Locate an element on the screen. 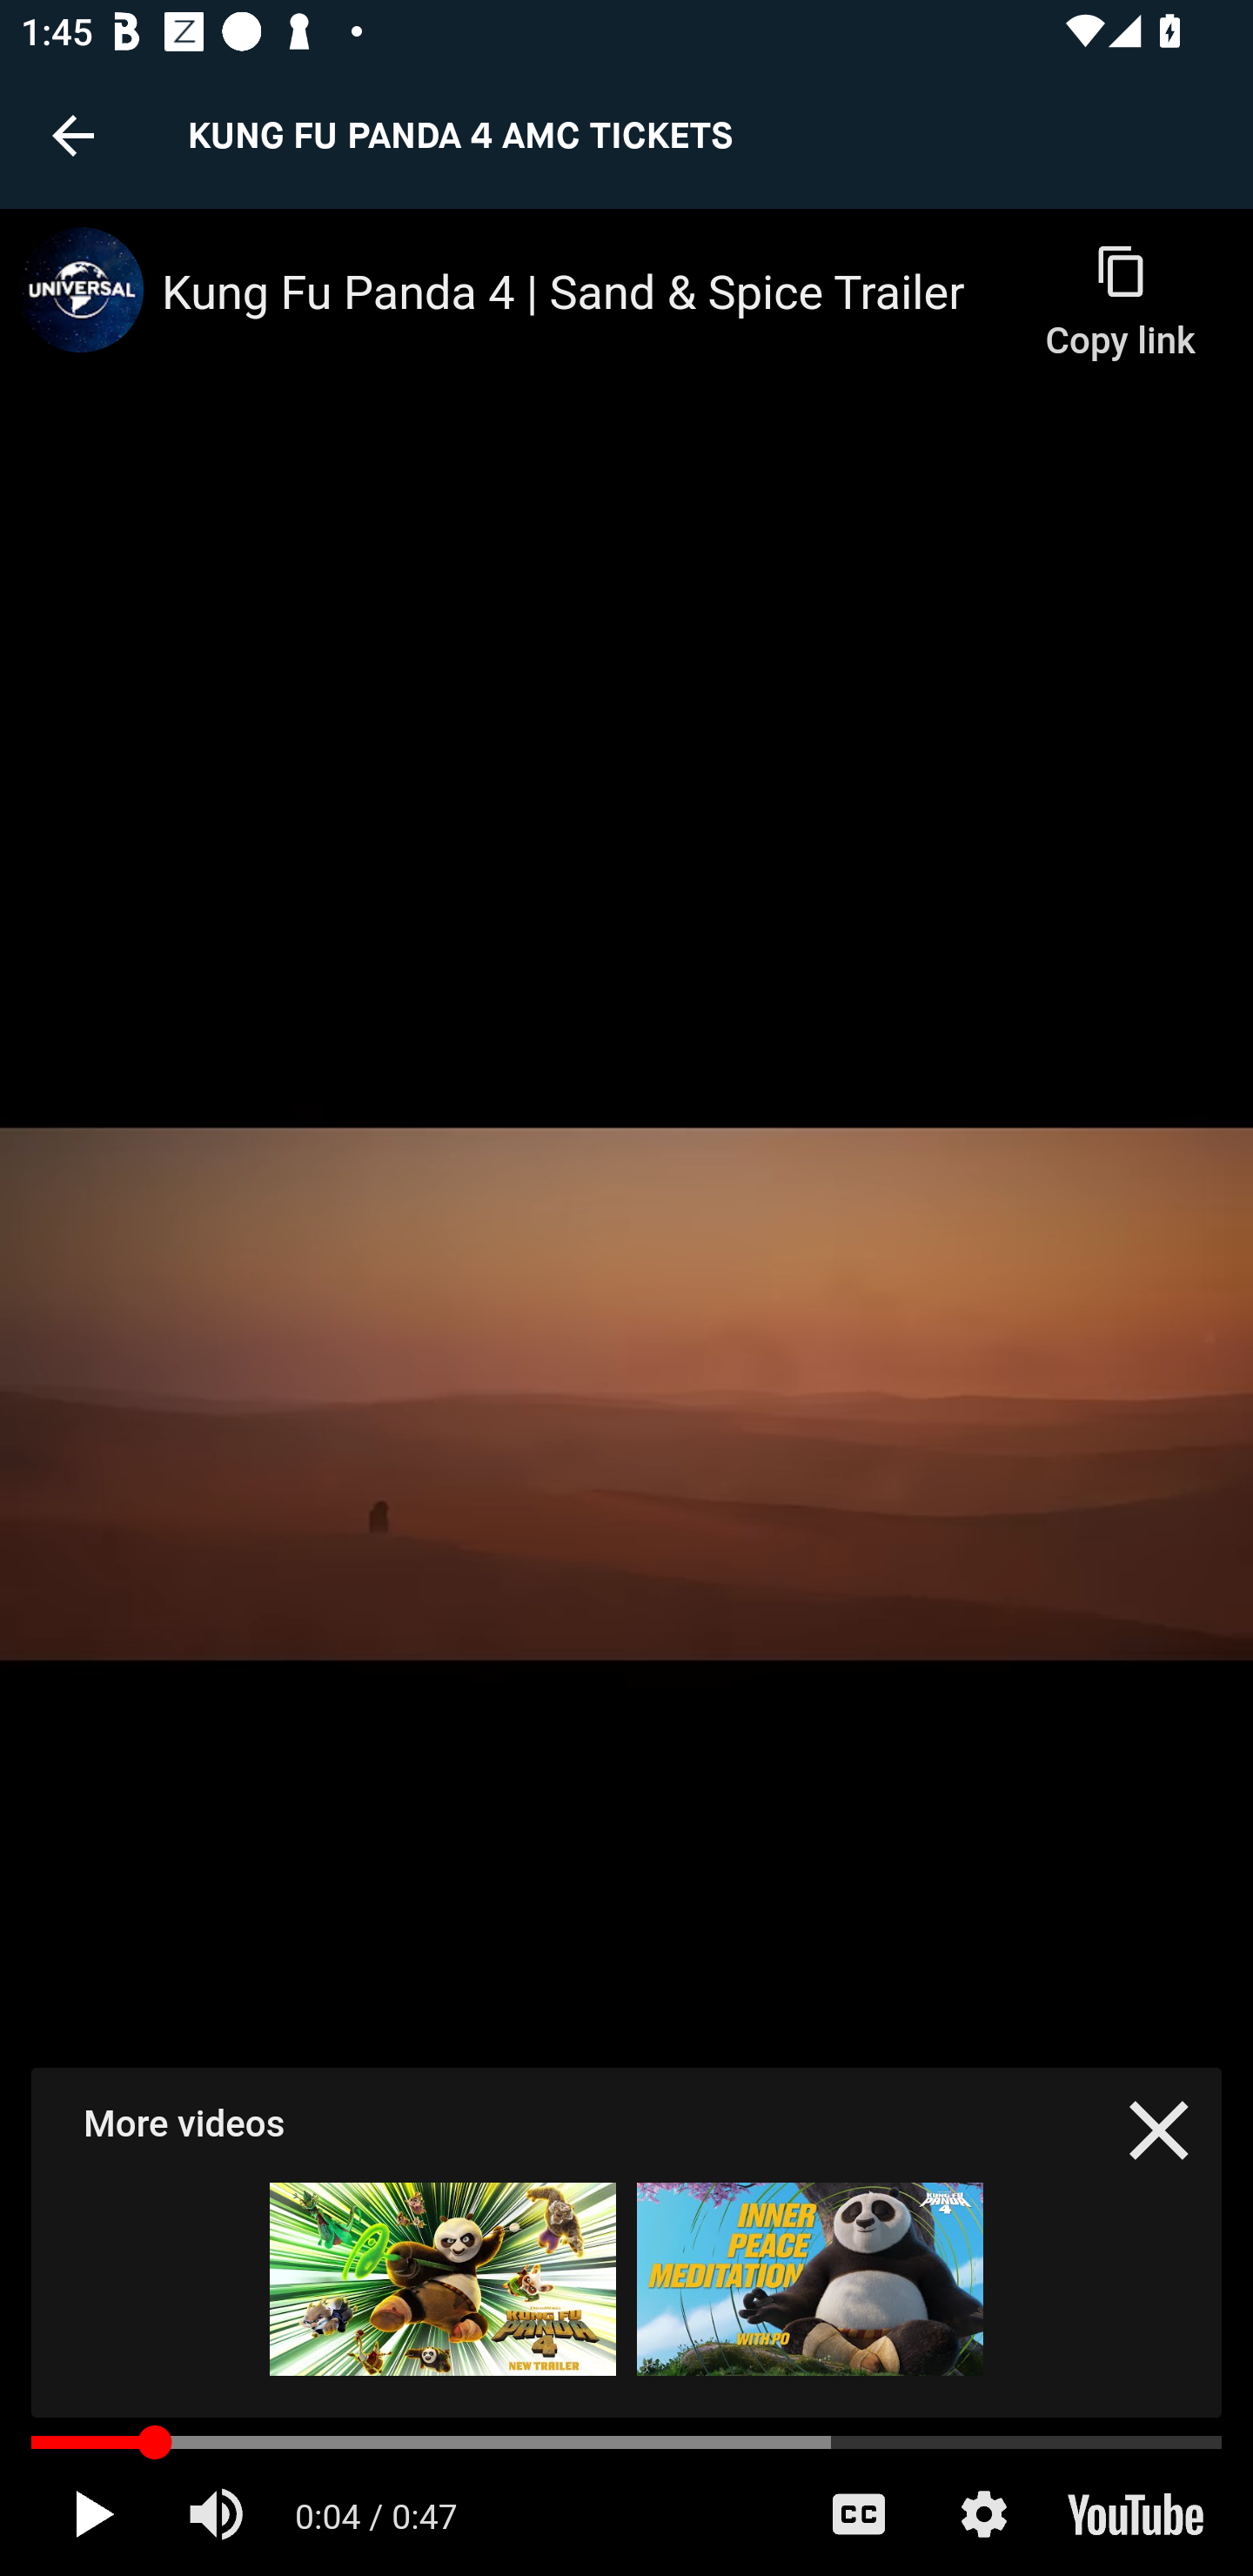 This screenshot has width=1253, height=2576. Navigate up is located at coordinates (73, 135).